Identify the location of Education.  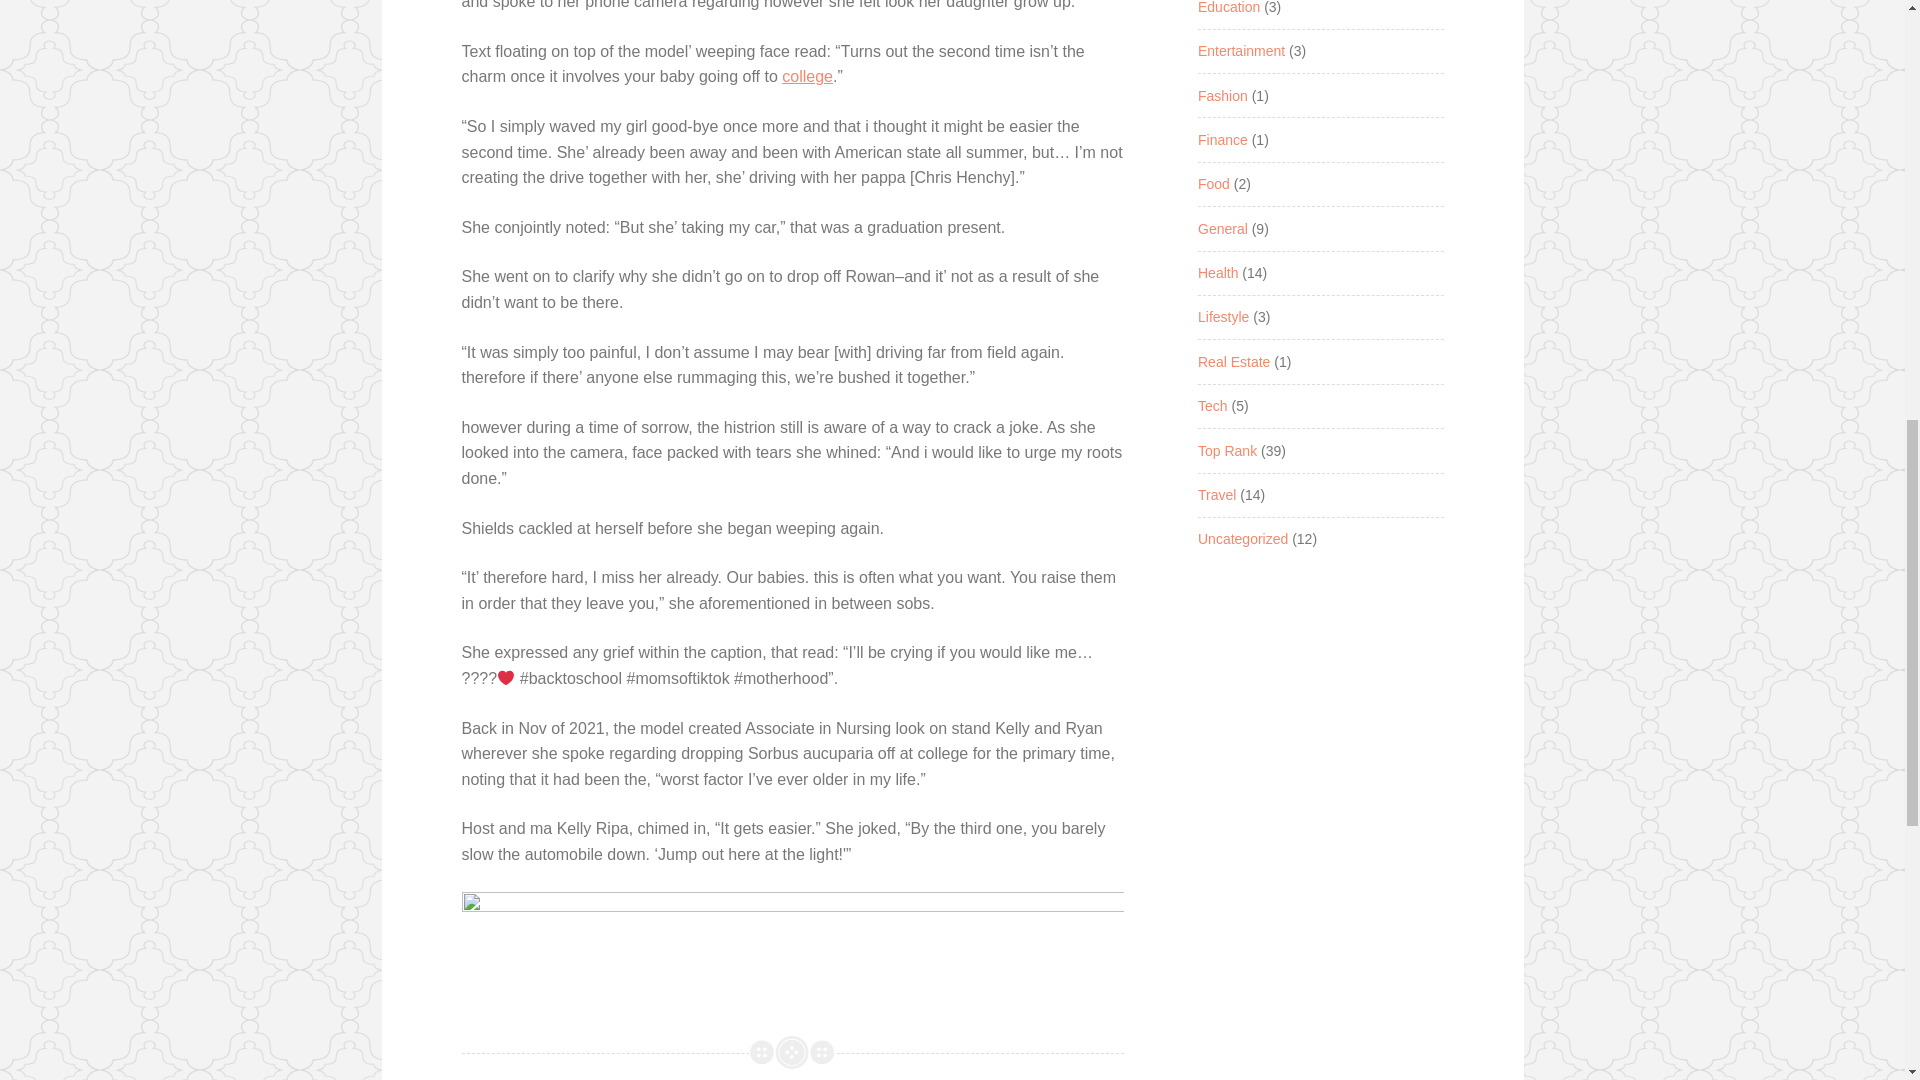
(1228, 8).